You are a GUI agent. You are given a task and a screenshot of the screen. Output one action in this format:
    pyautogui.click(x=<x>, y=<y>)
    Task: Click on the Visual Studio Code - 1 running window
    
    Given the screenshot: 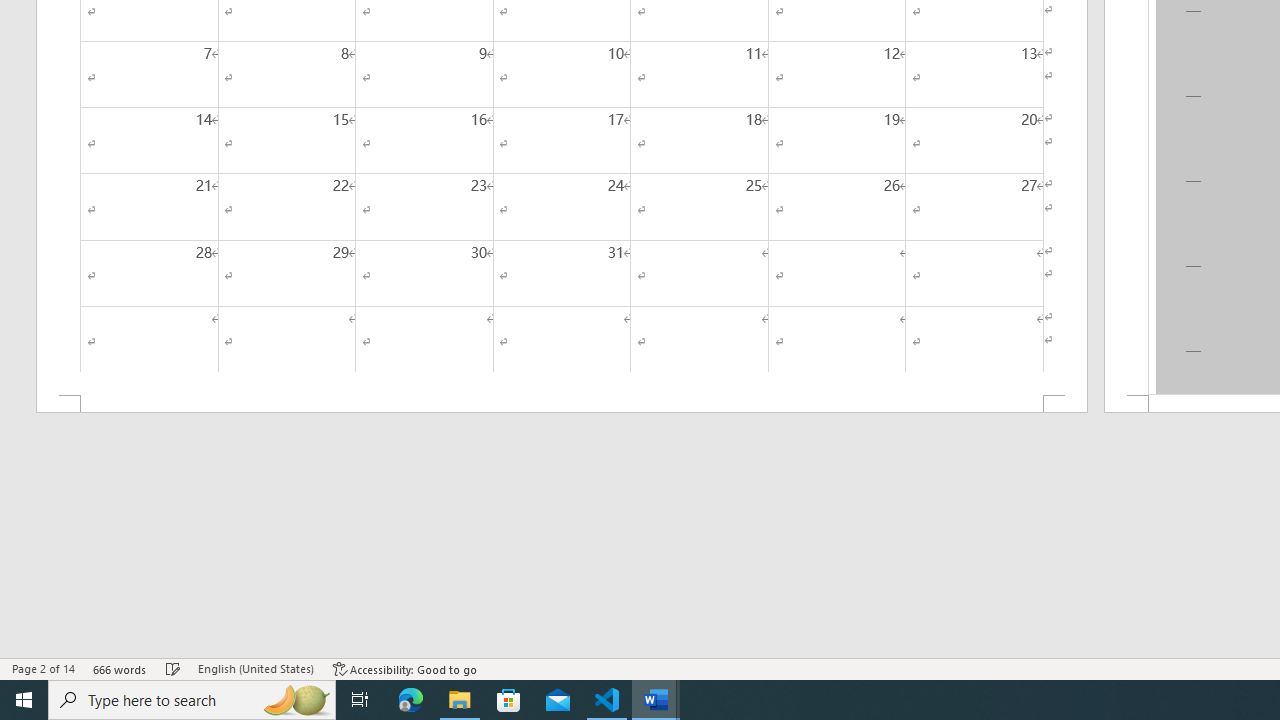 What is the action you would take?
    pyautogui.click(x=607, y=700)
    